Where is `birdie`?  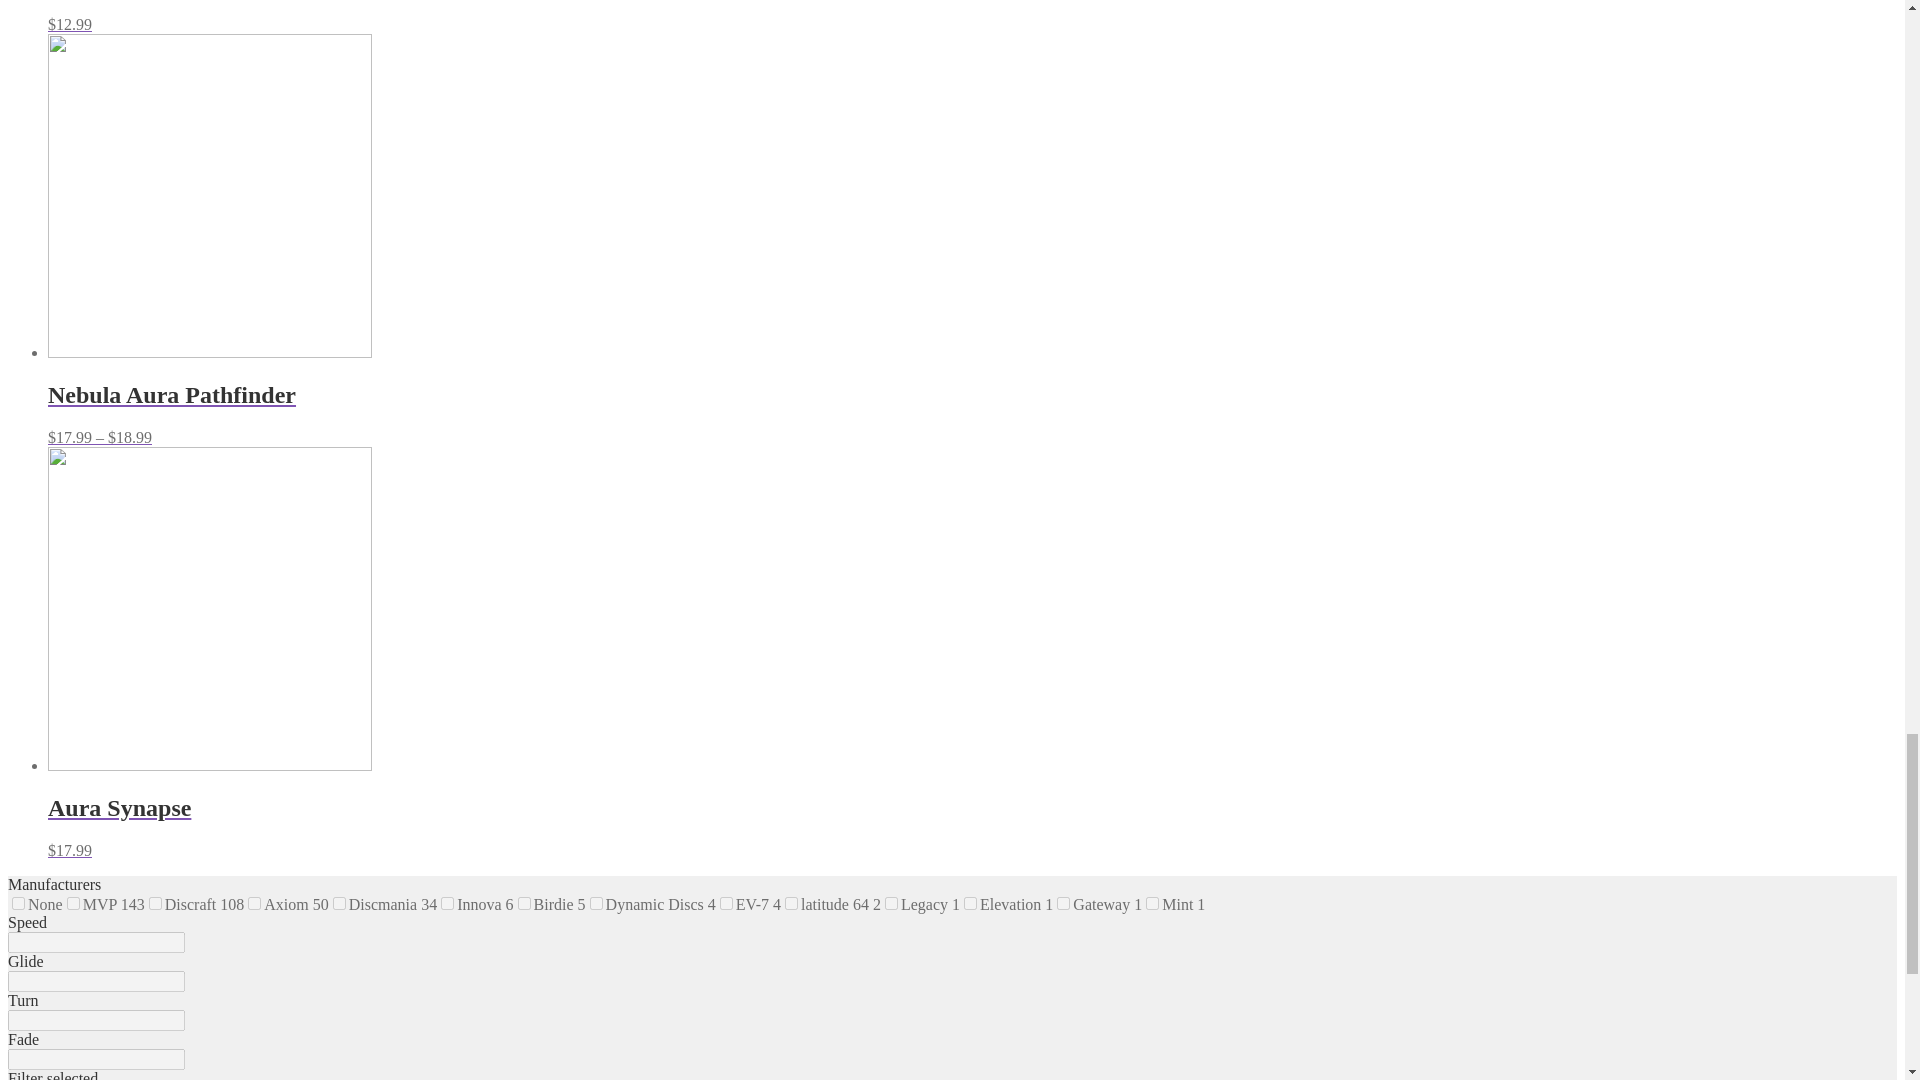
birdie is located at coordinates (524, 904).